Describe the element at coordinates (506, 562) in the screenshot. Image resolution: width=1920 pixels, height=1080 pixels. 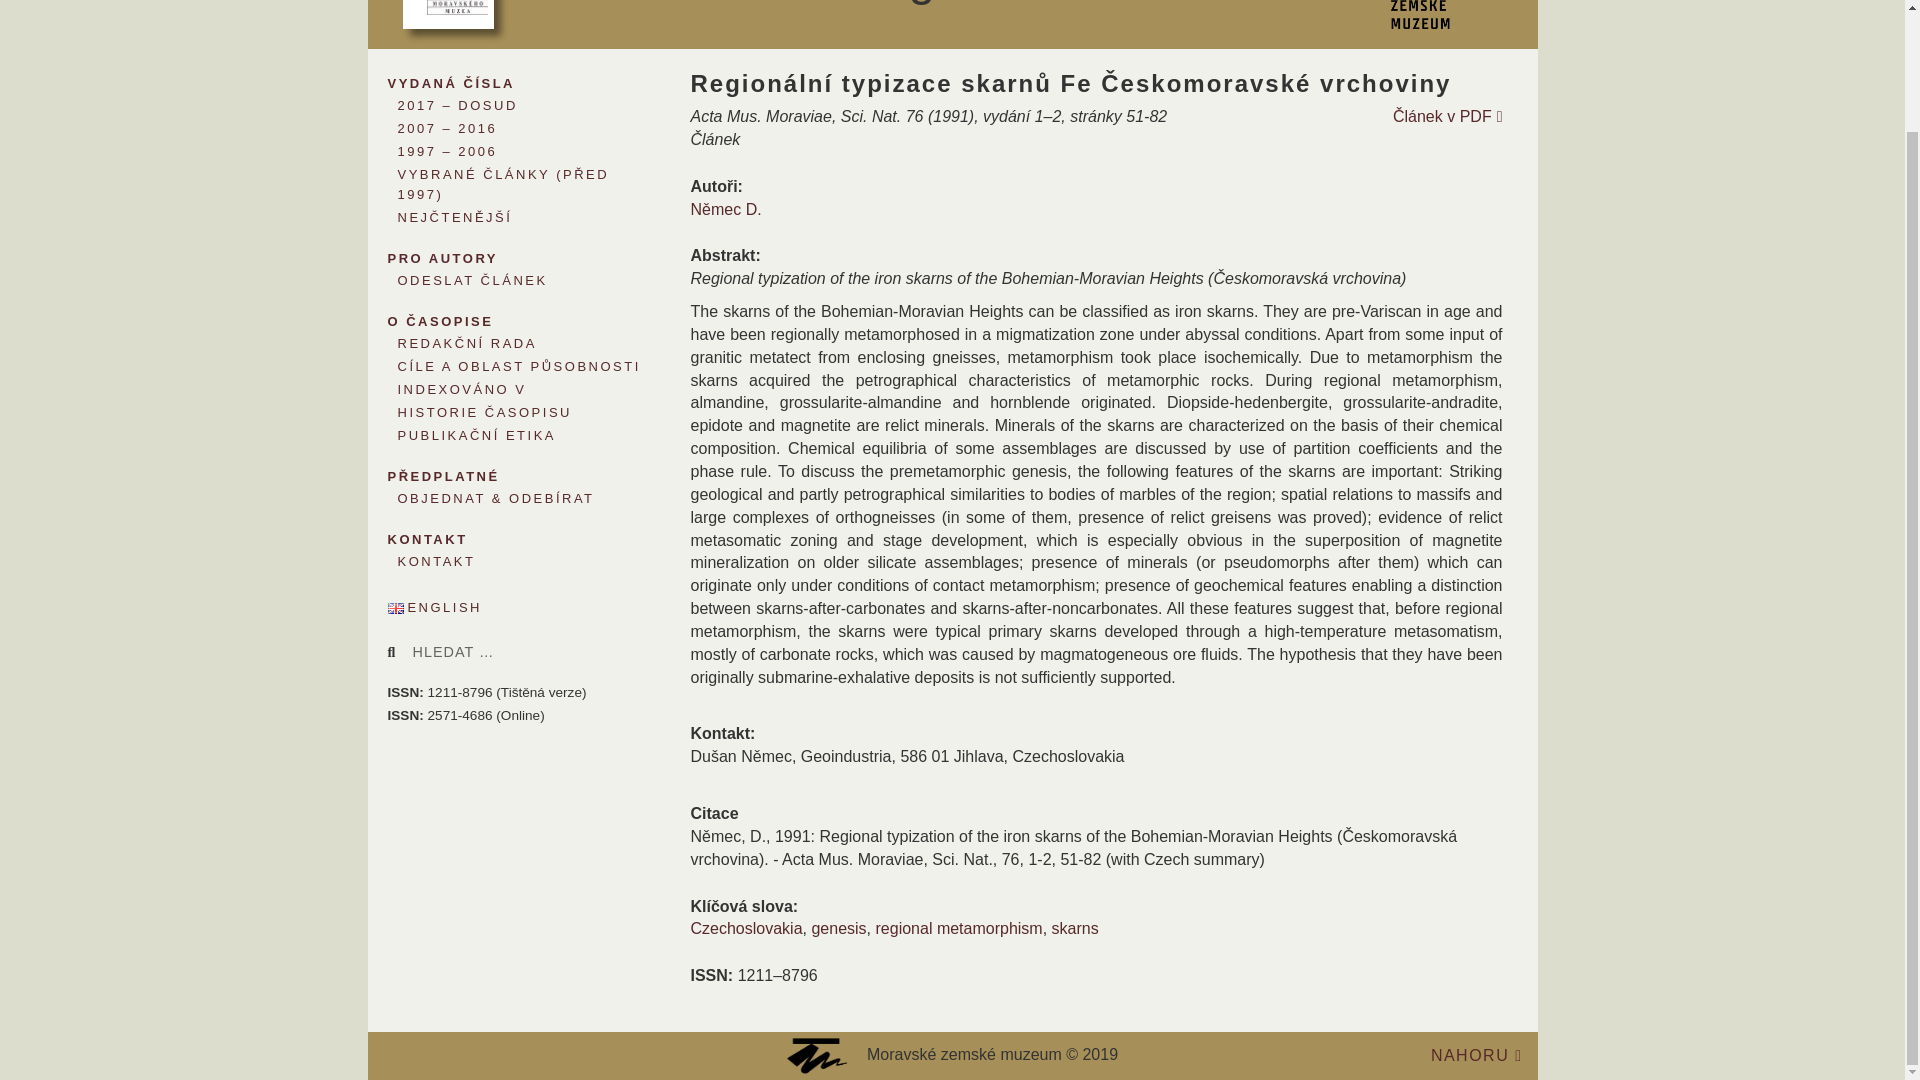
I see `KONTAKT` at that location.